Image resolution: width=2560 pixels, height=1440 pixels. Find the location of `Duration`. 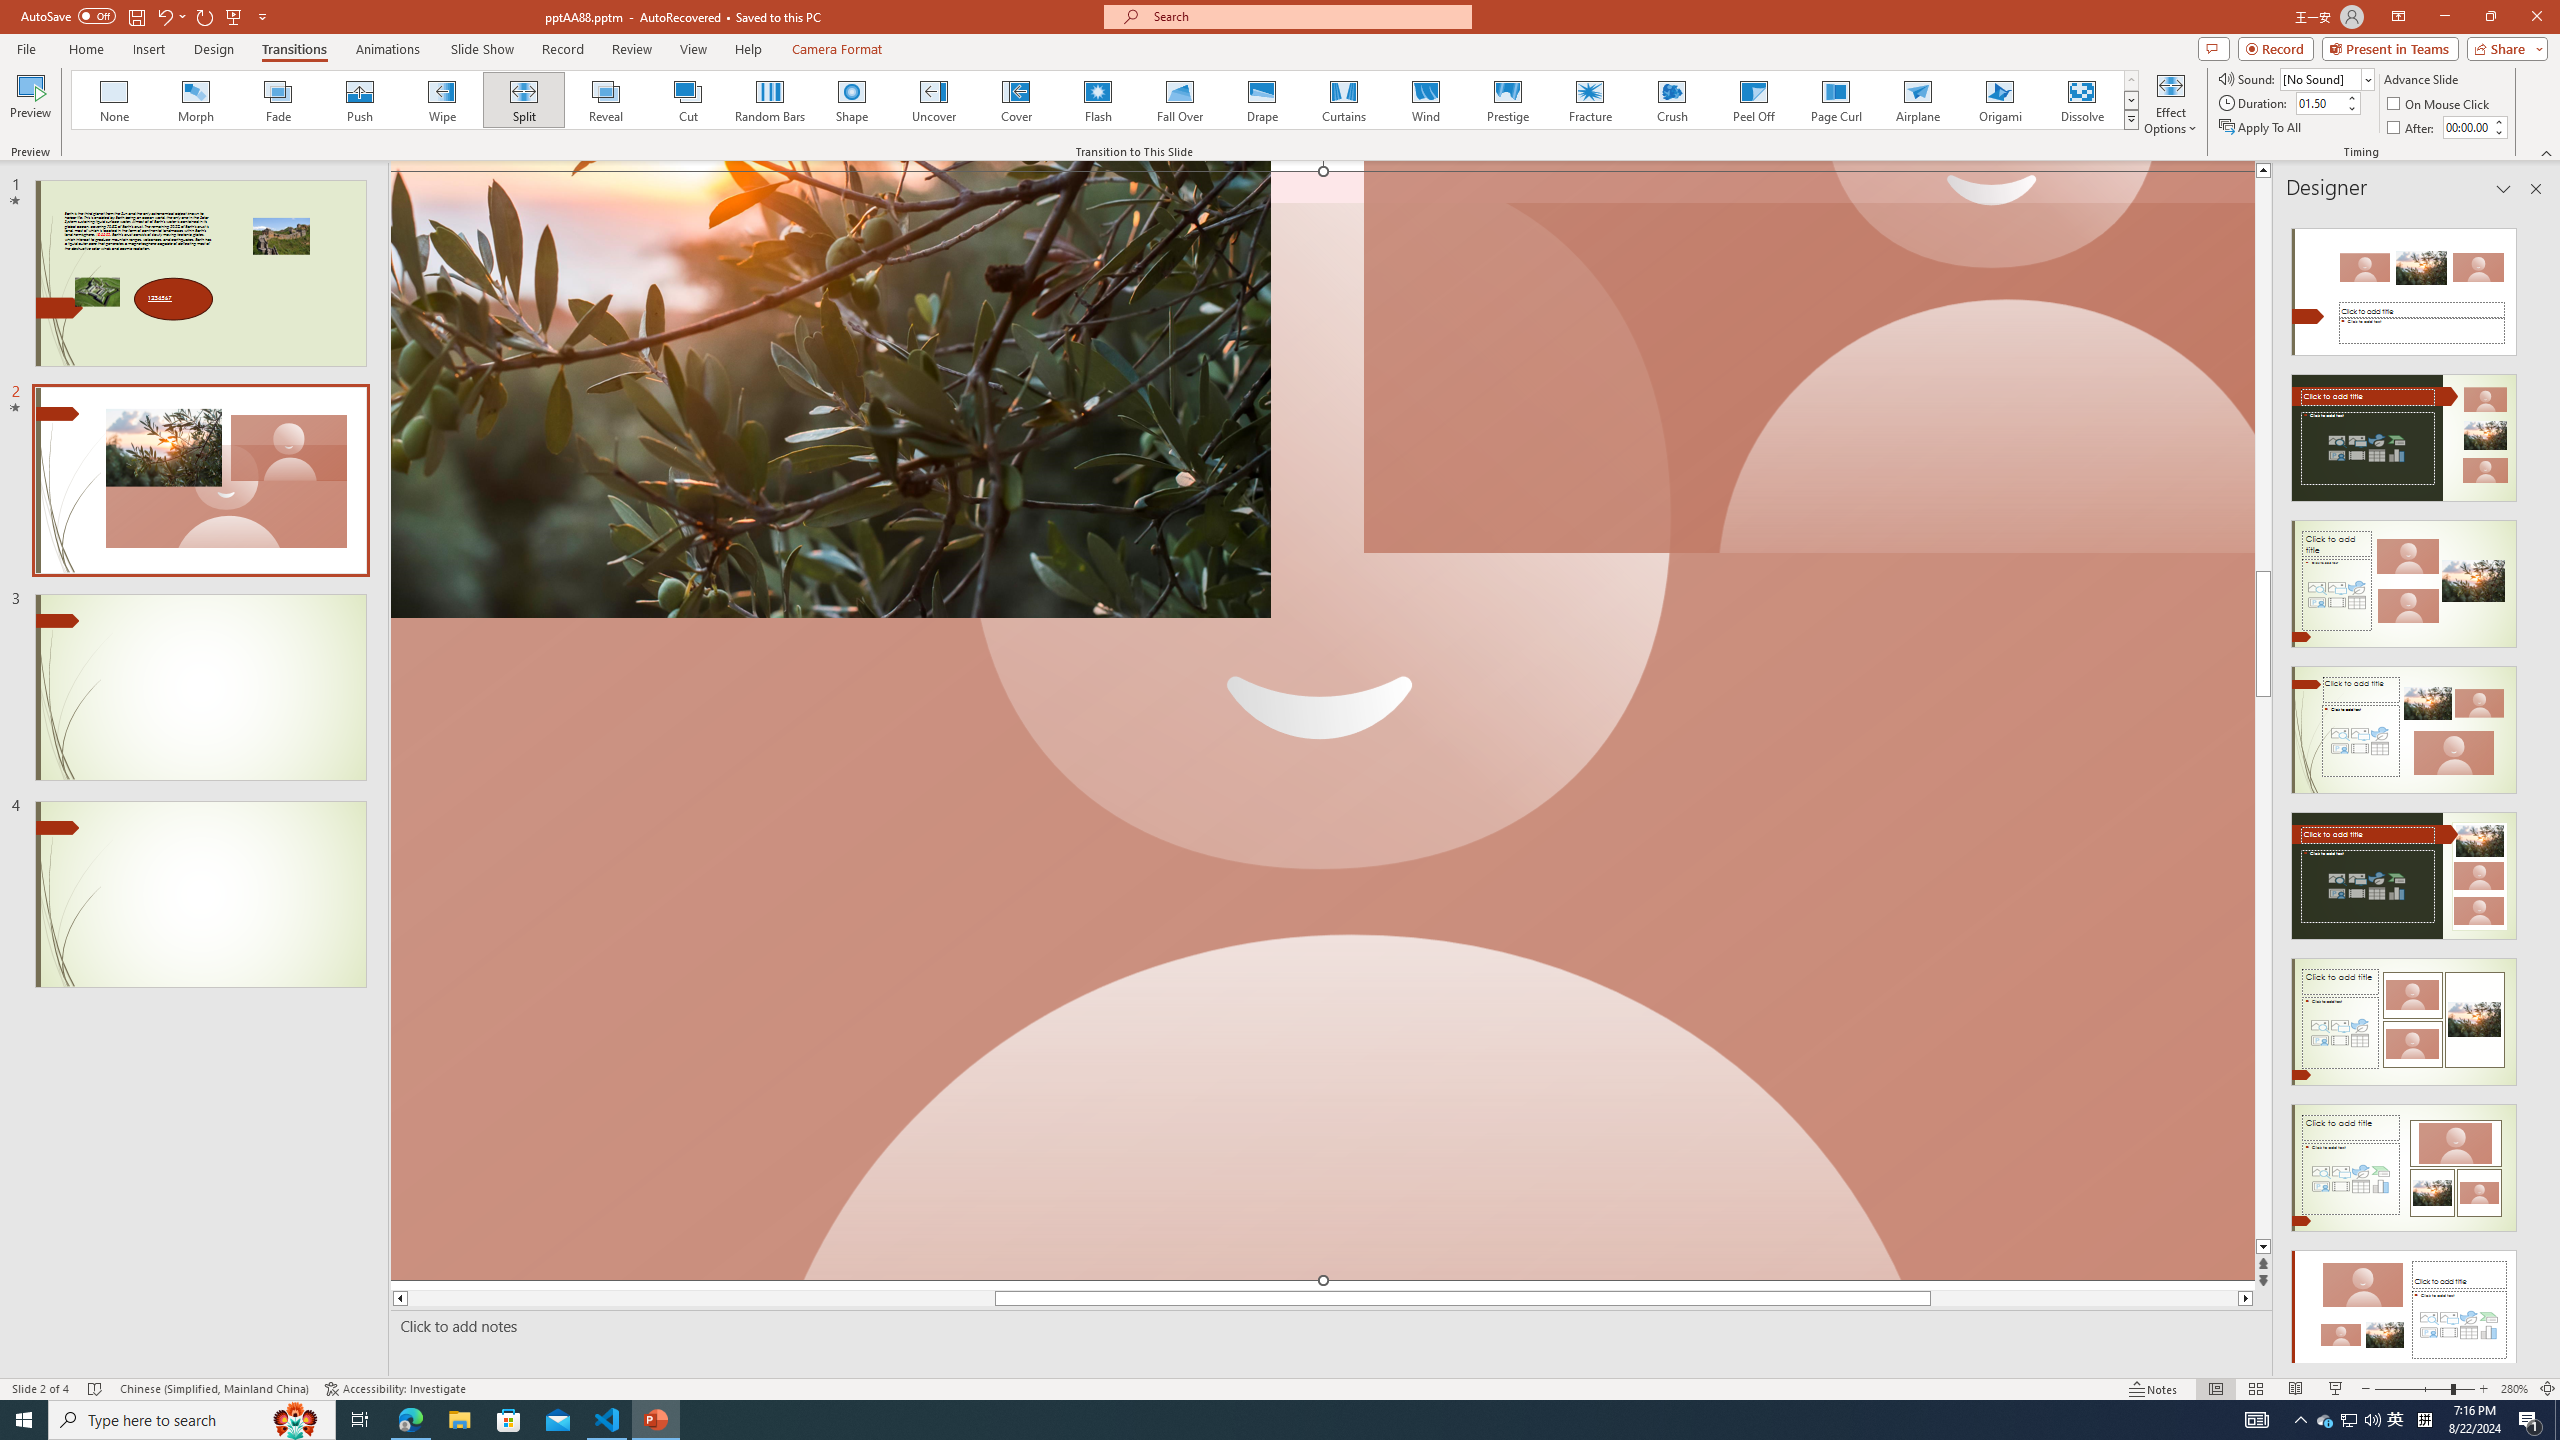

Duration is located at coordinates (2319, 102).